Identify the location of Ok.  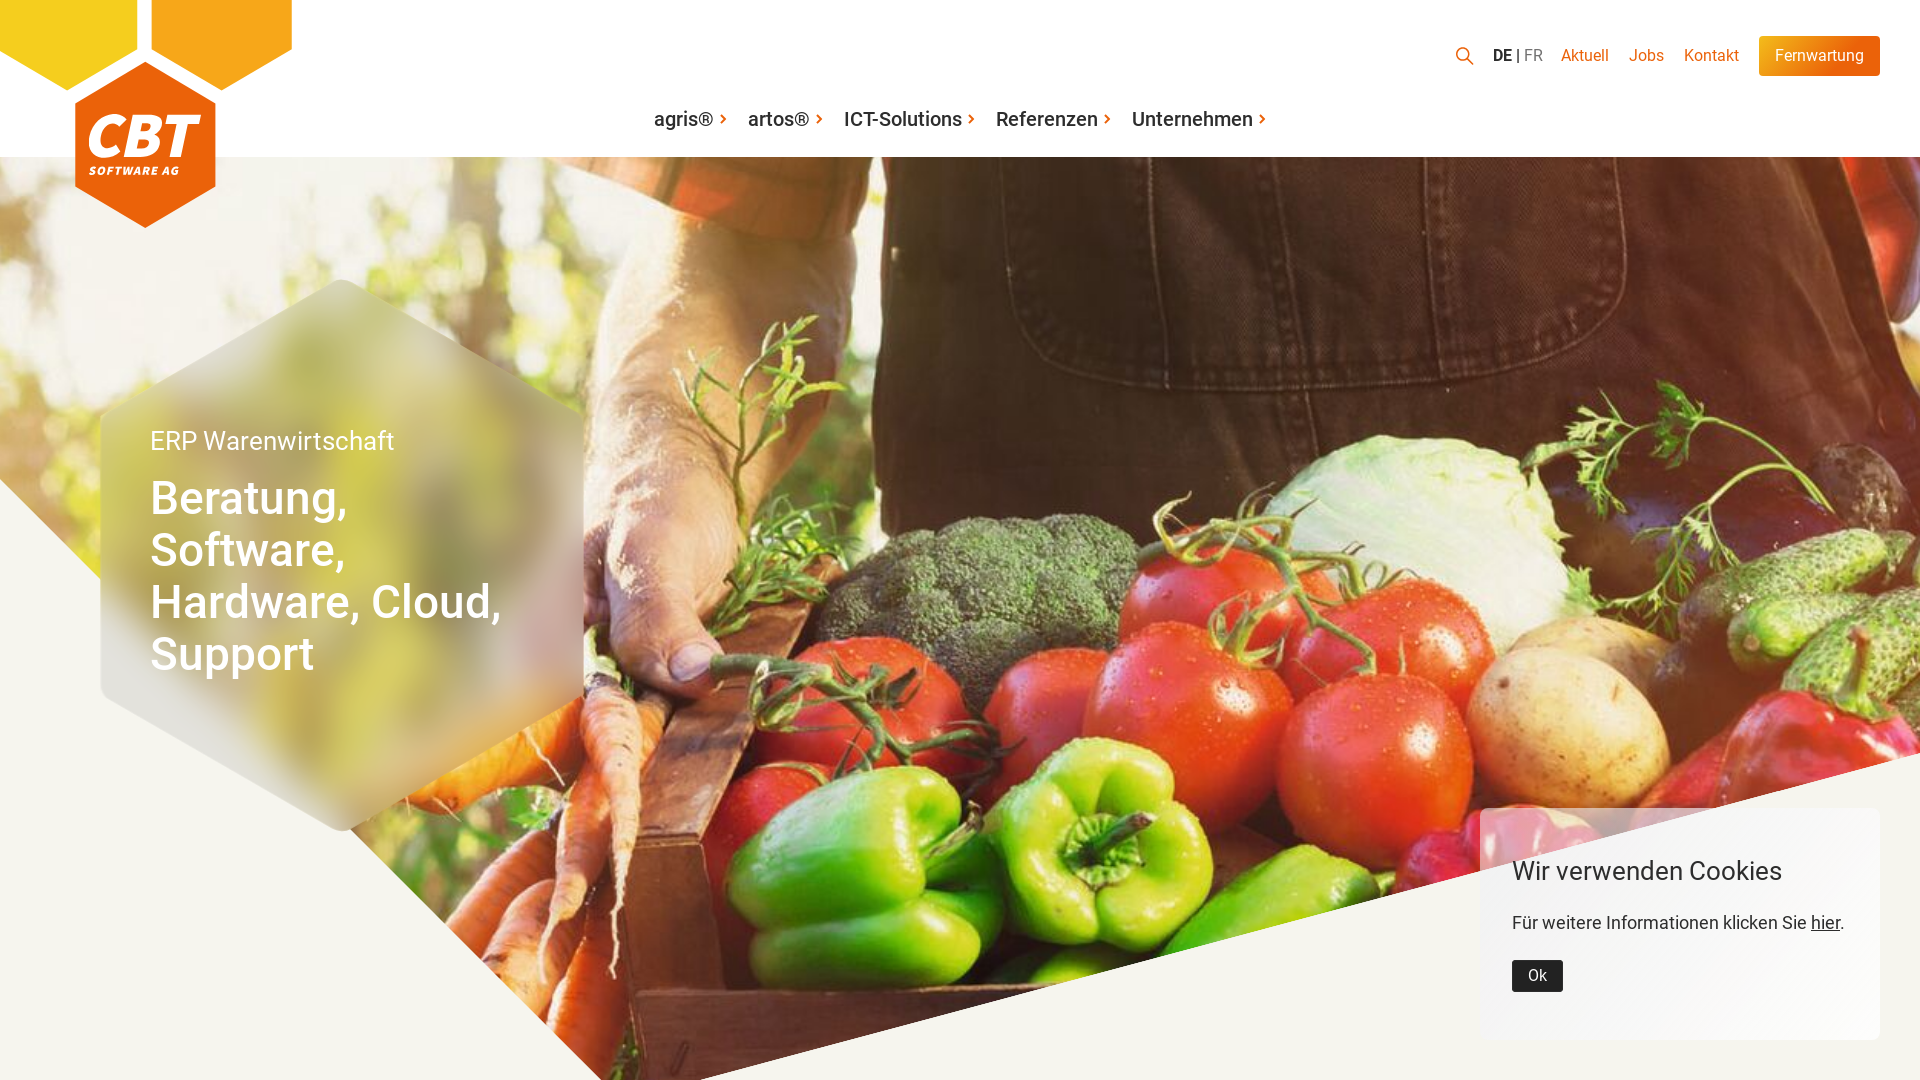
(1538, 976).